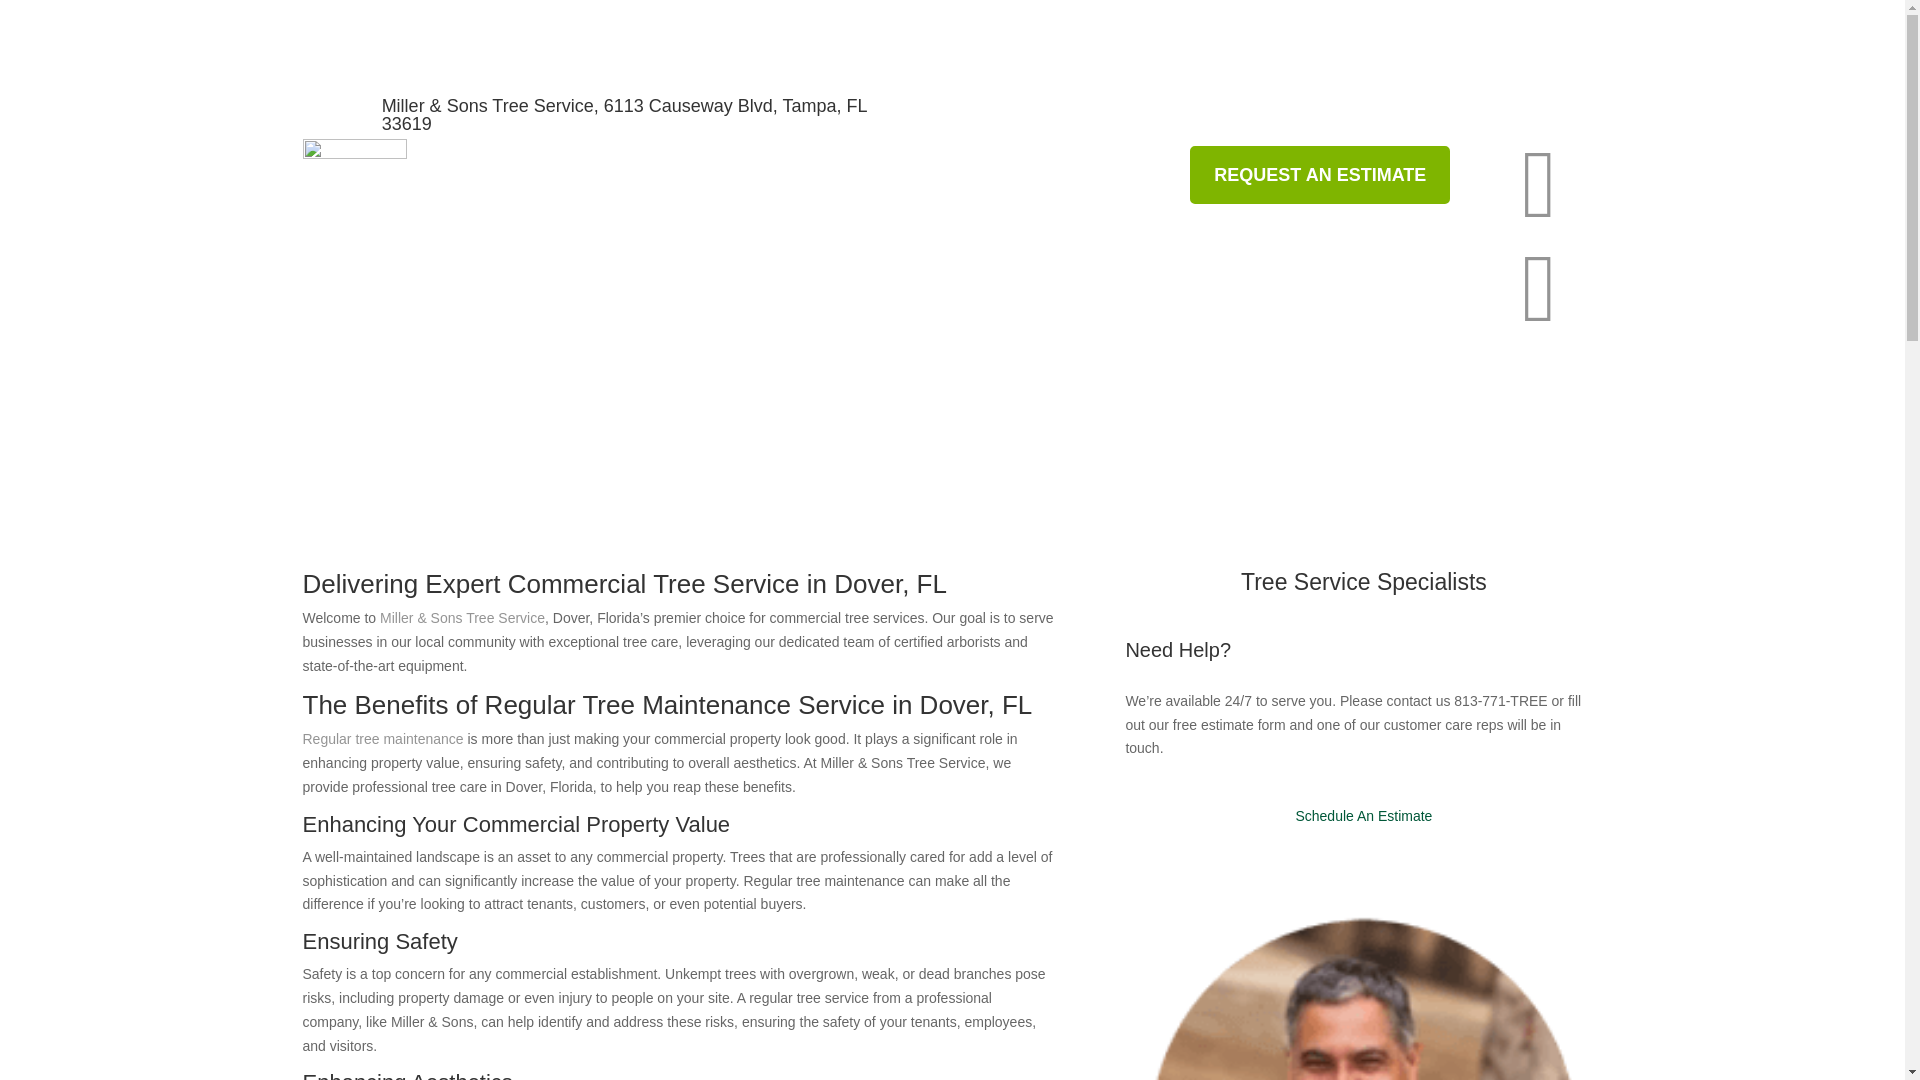 This screenshot has width=1920, height=1080. What do you see at coordinates (382, 739) in the screenshot?
I see `Regular tree maintenance` at bounding box center [382, 739].